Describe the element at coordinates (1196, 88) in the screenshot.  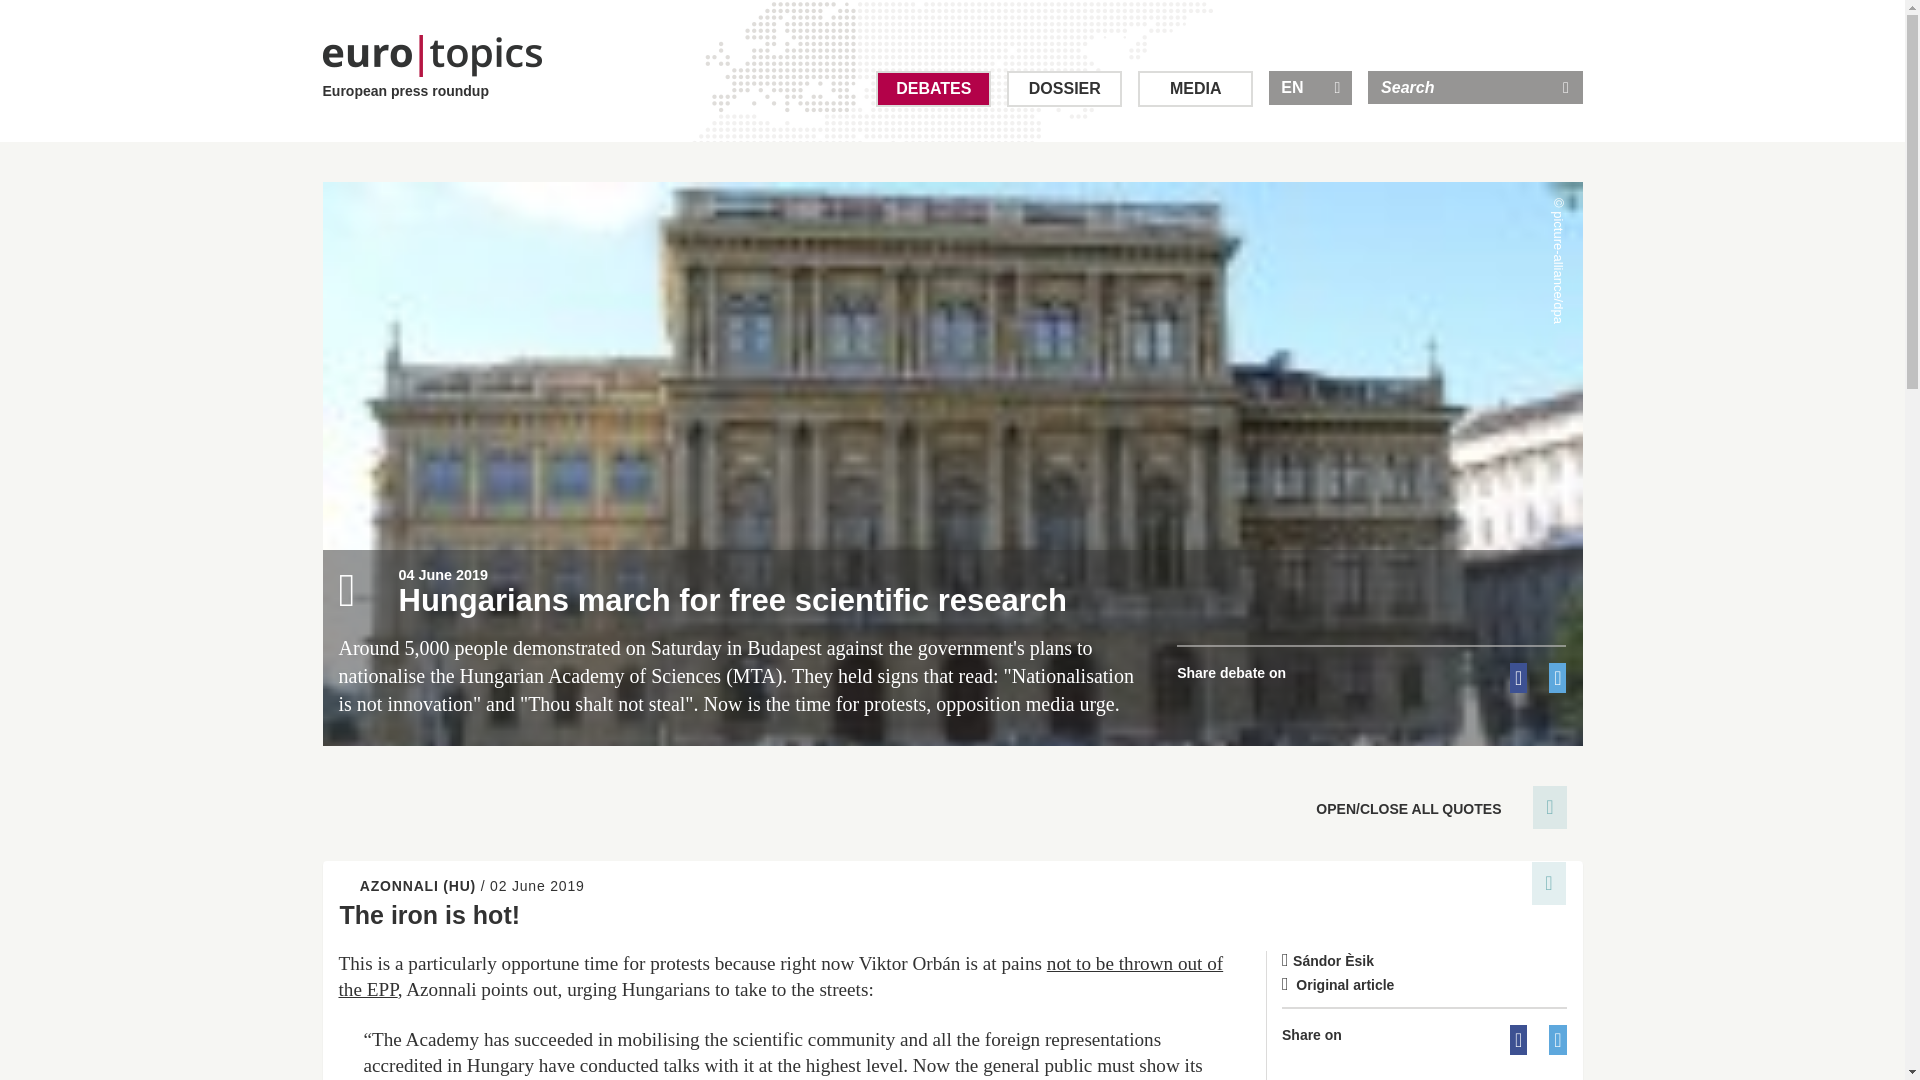
I see `Media` at that location.